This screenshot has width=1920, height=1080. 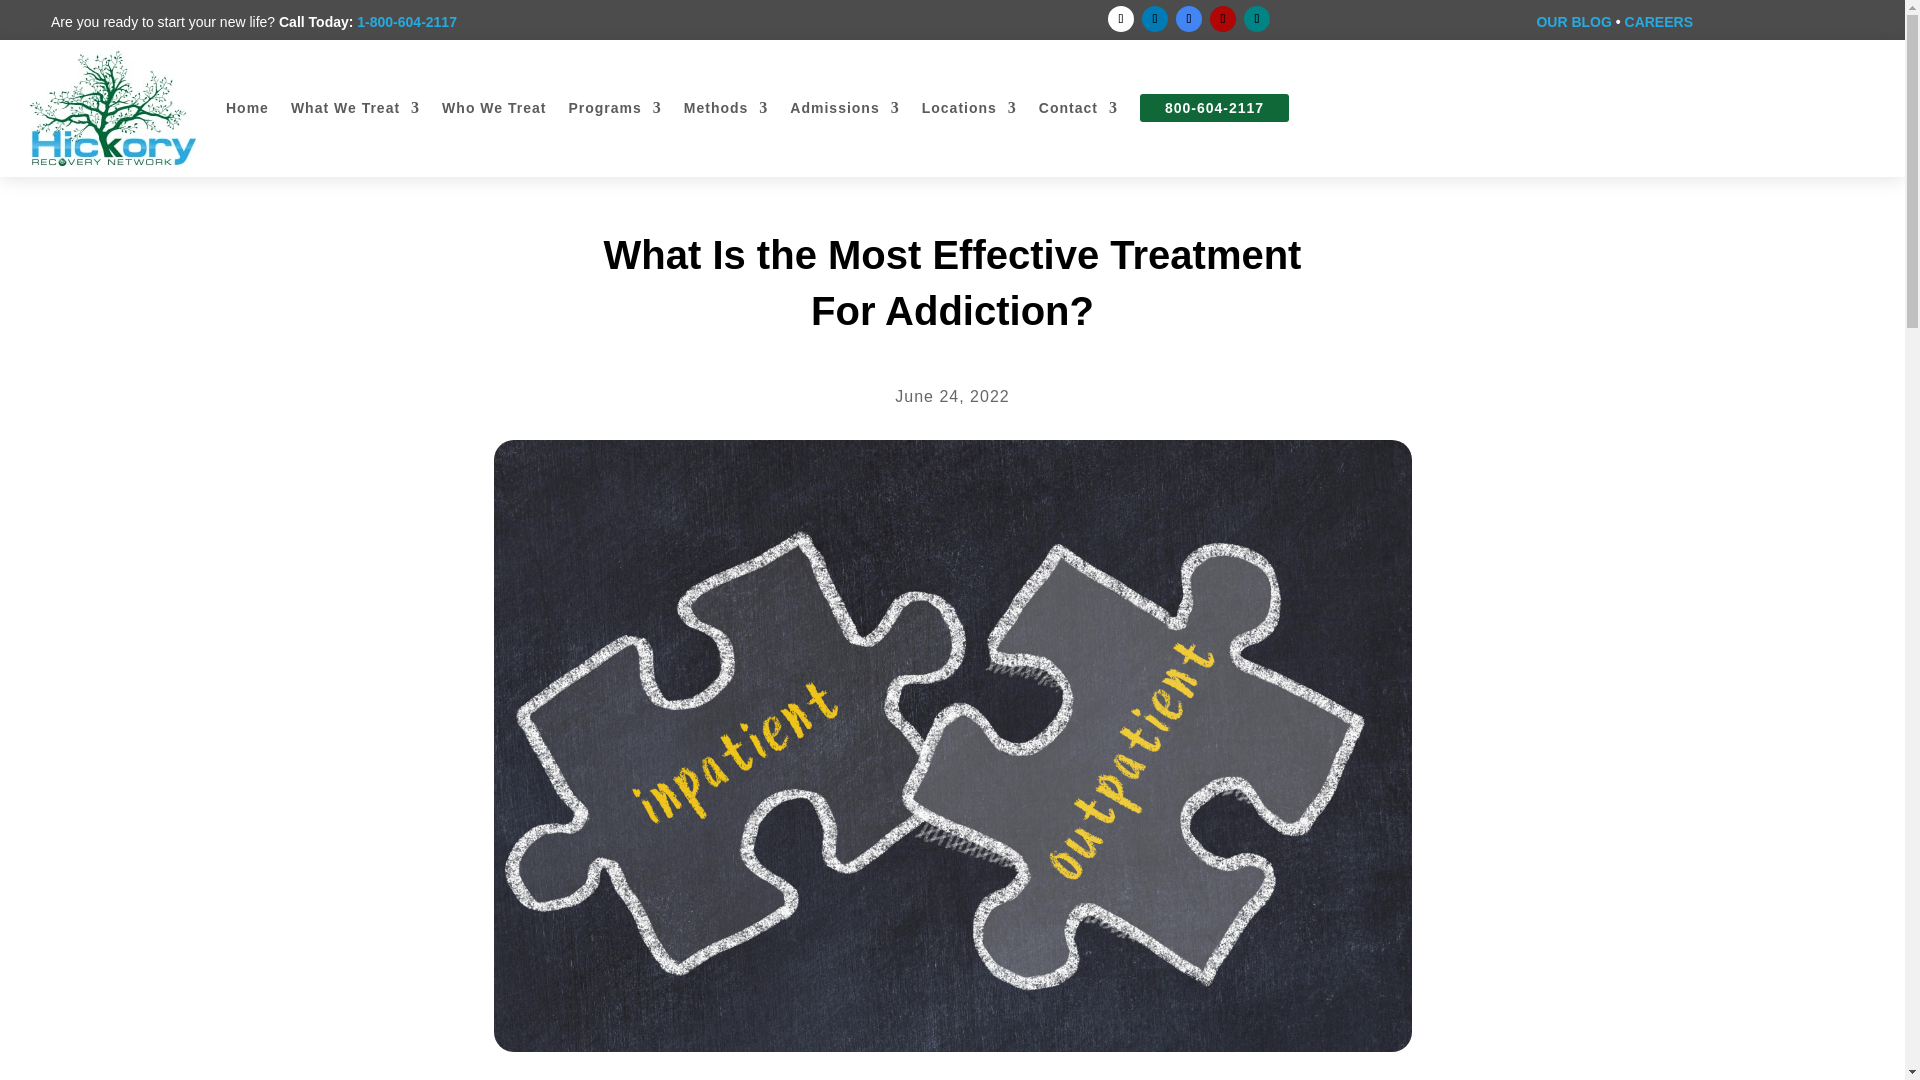 What do you see at coordinates (1658, 22) in the screenshot?
I see `CAREERS` at bounding box center [1658, 22].